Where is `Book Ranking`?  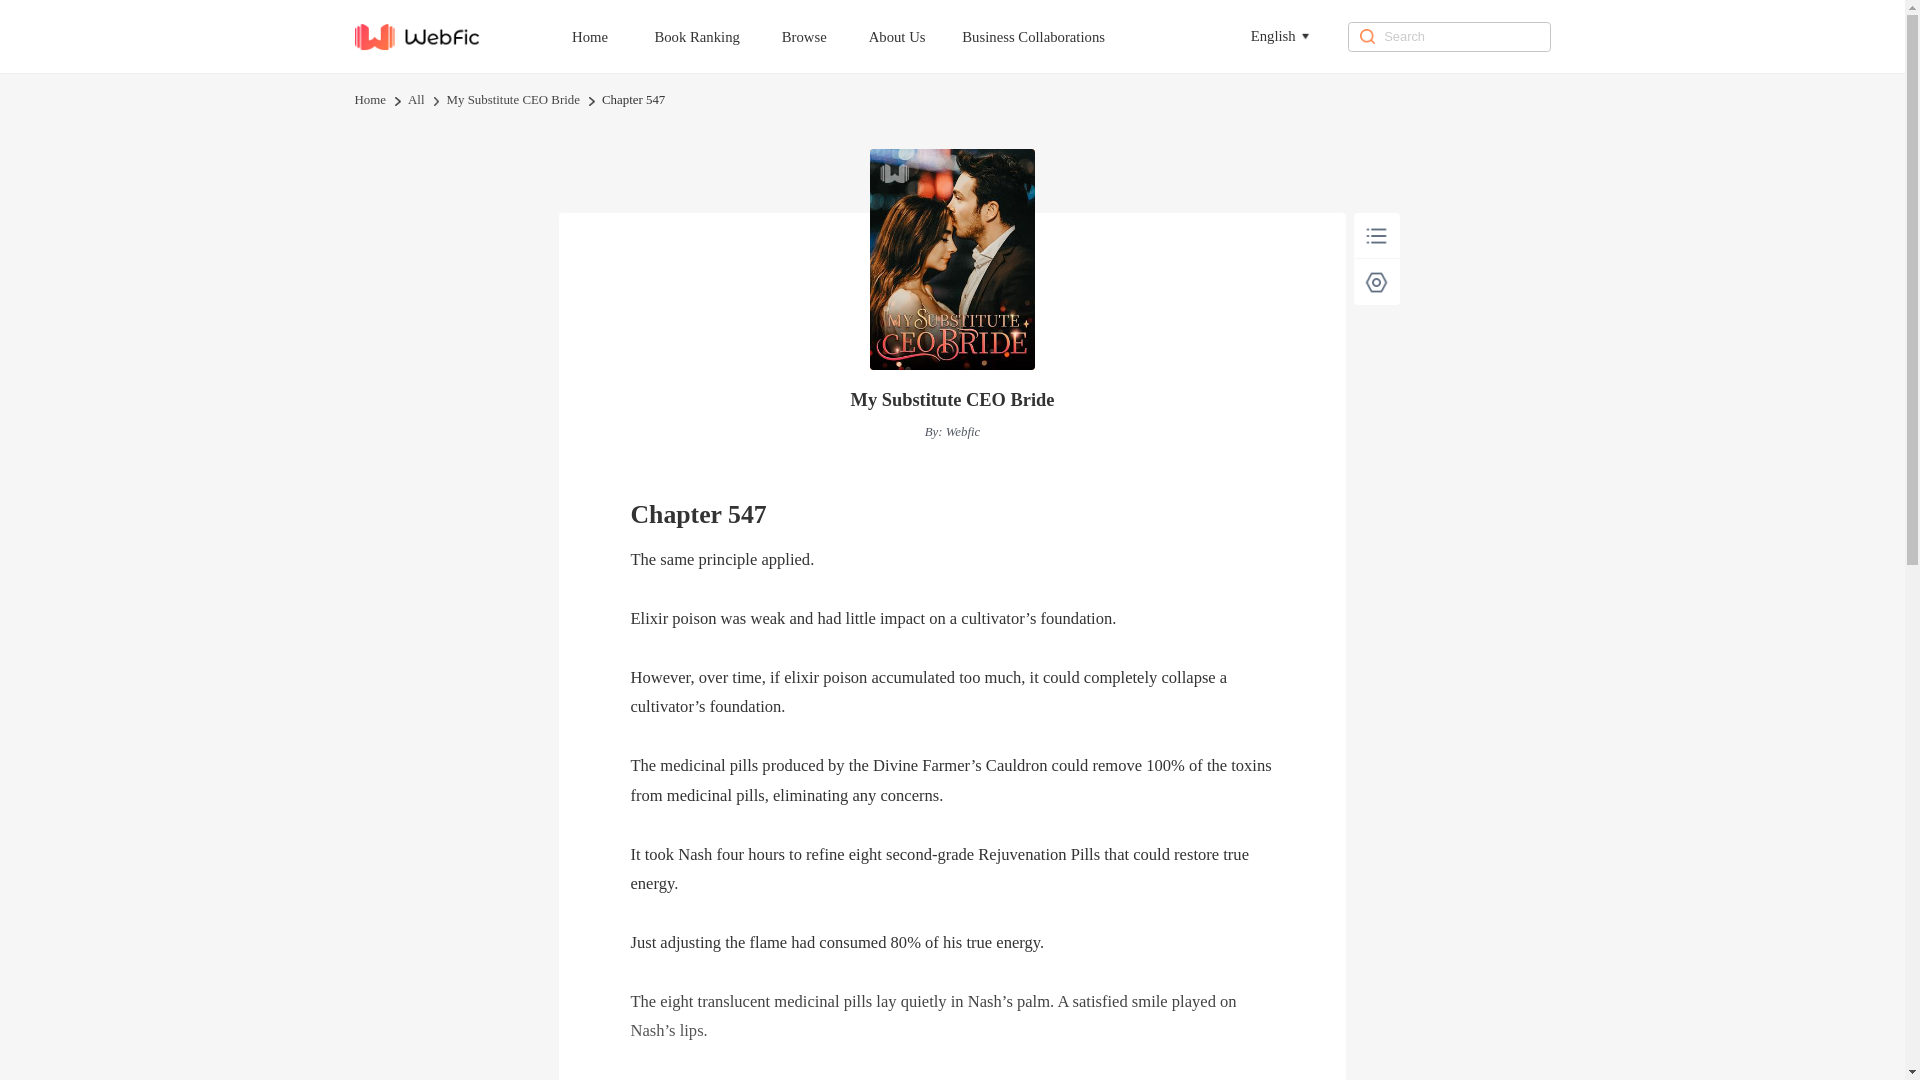
Book Ranking is located at coordinates (714, 36).